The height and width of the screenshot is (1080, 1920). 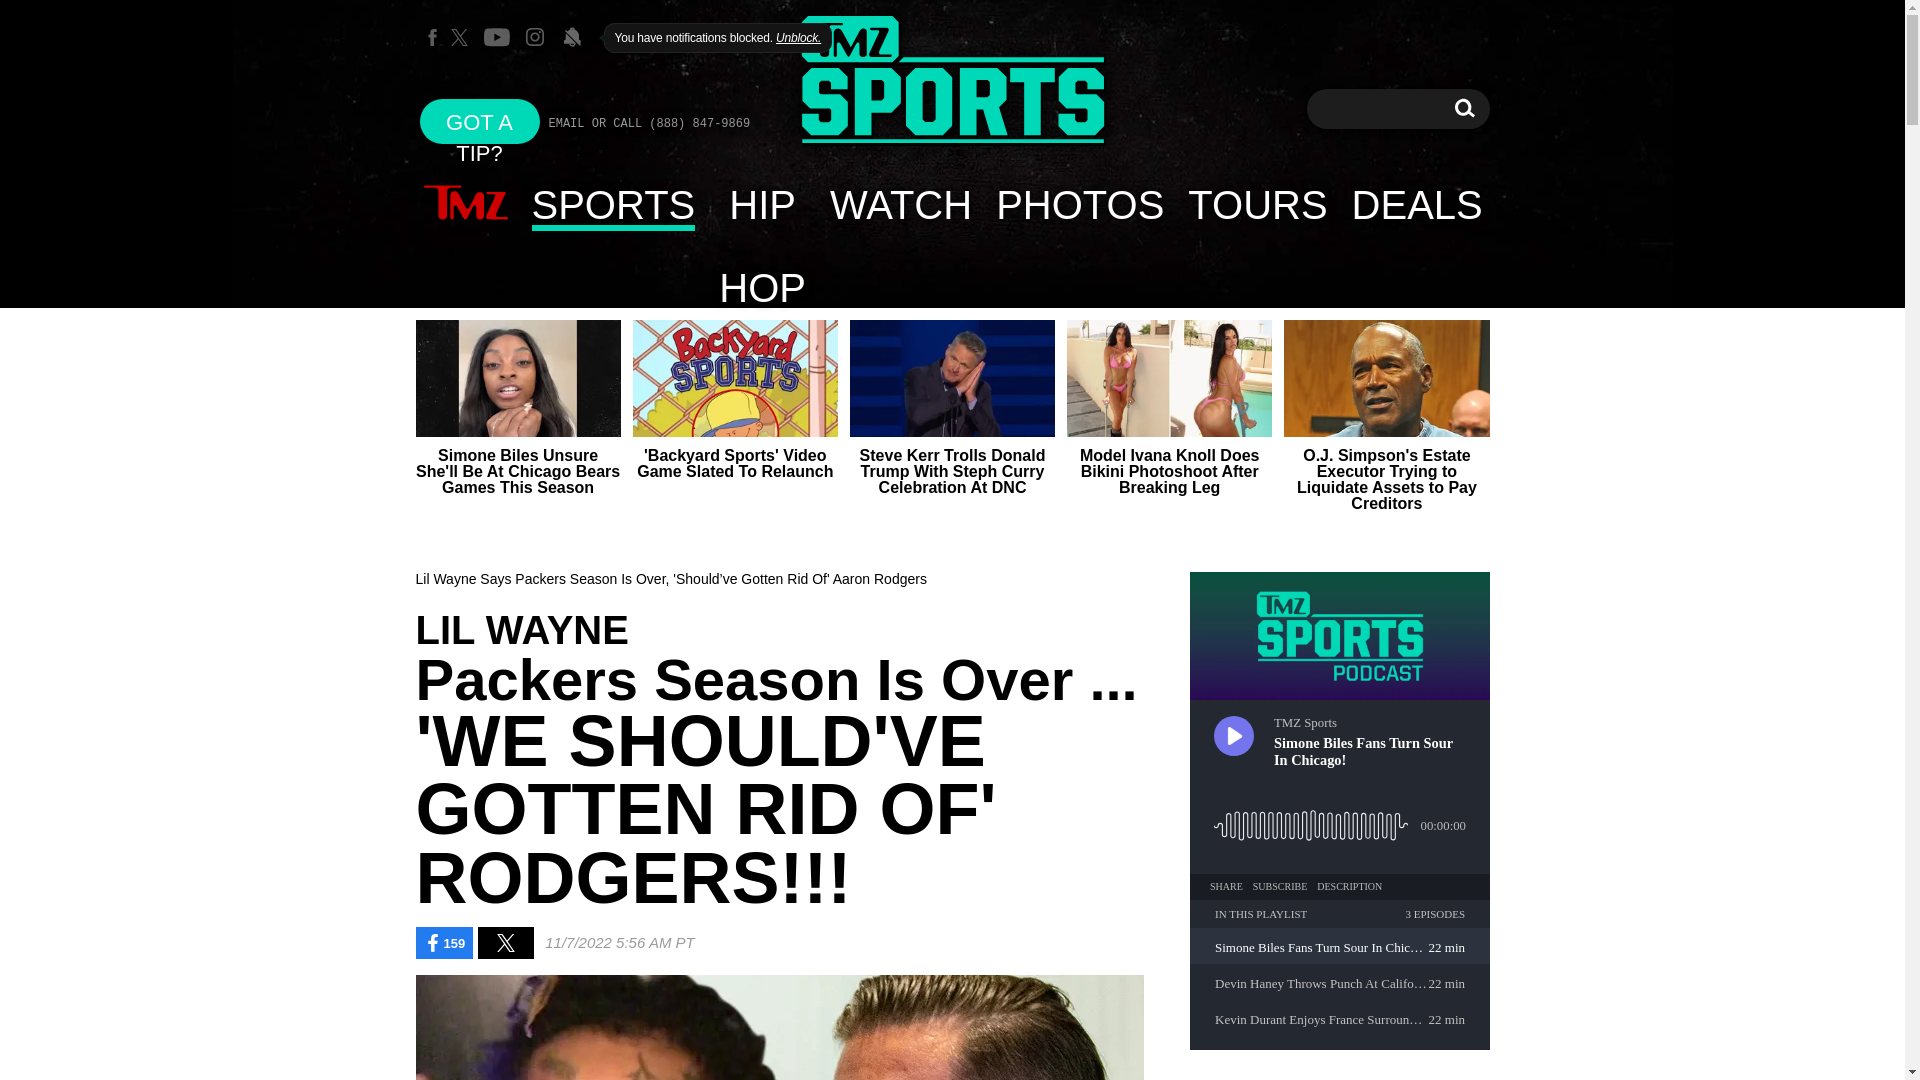 What do you see at coordinates (1079, 204) in the screenshot?
I see `PHOTOS` at bounding box center [1079, 204].